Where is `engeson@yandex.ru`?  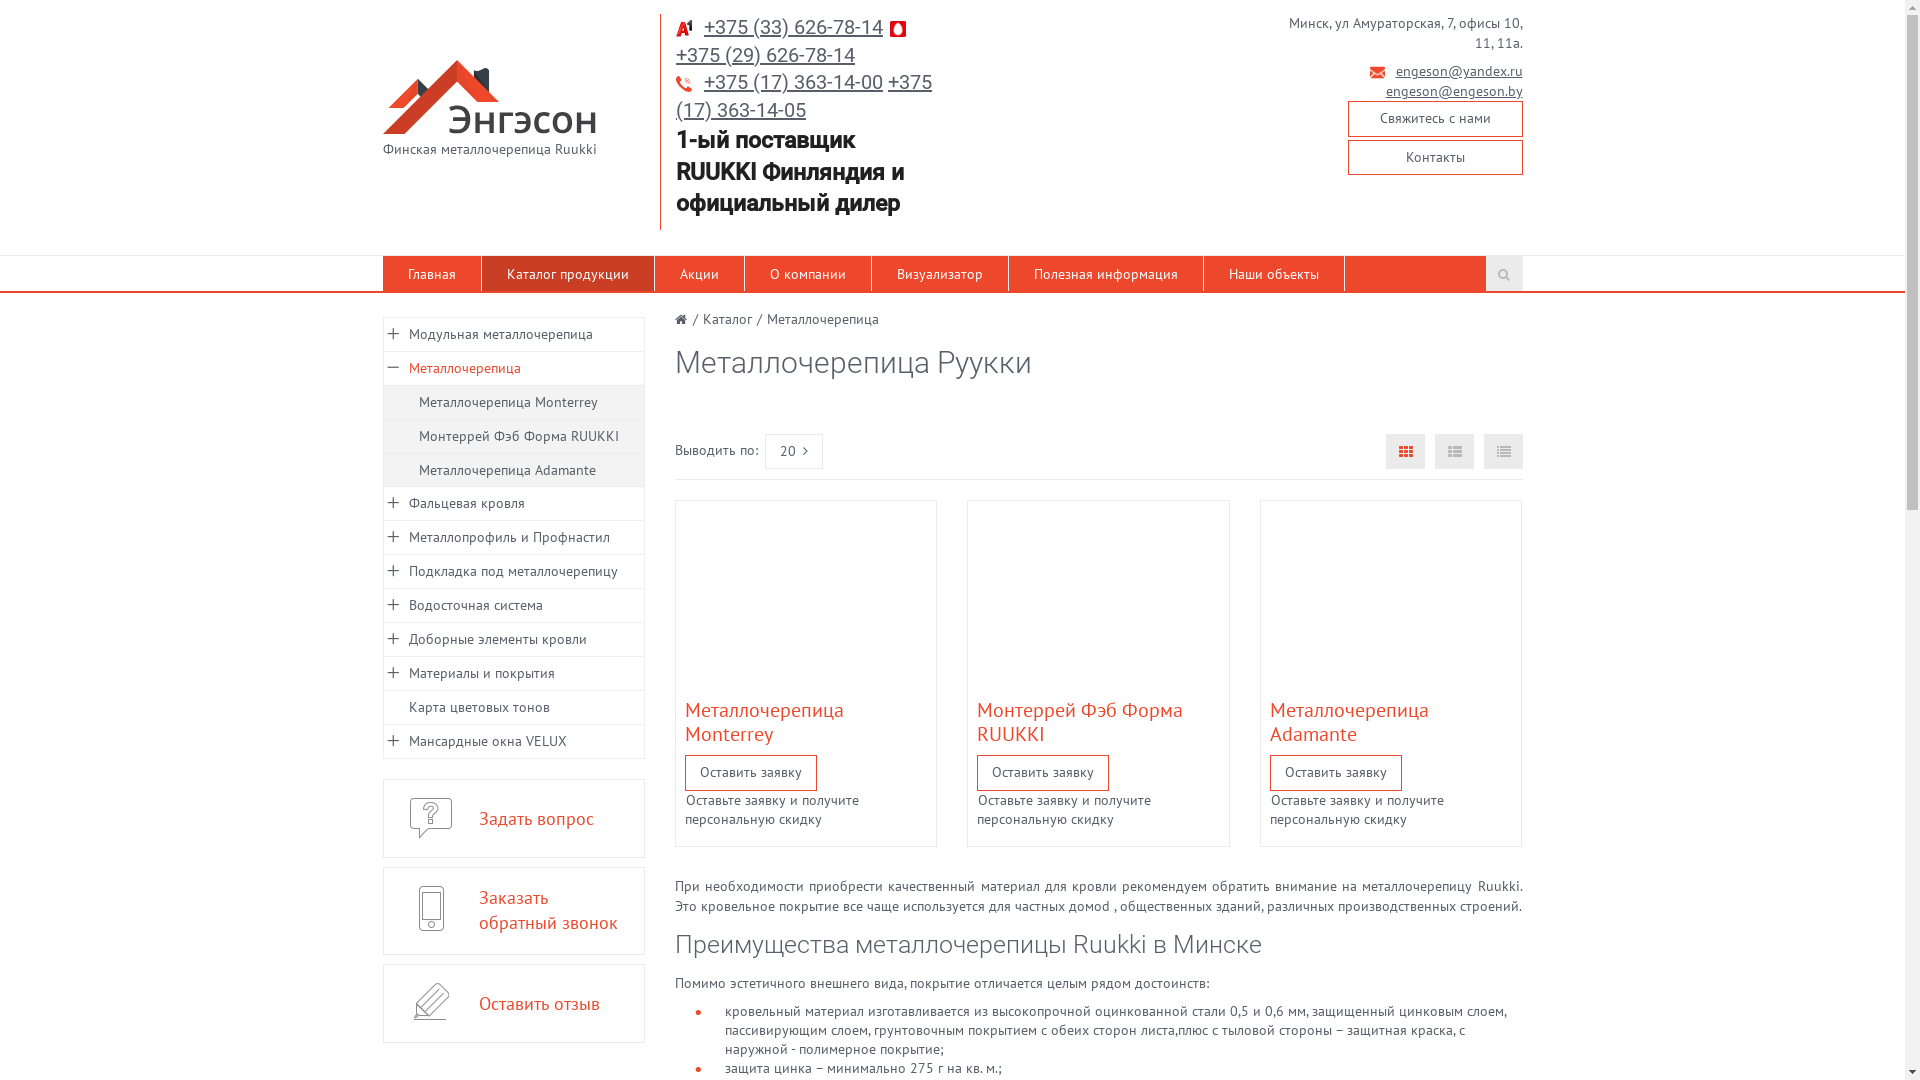
engeson@yandex.ru is located at coordinates (1460, 71).